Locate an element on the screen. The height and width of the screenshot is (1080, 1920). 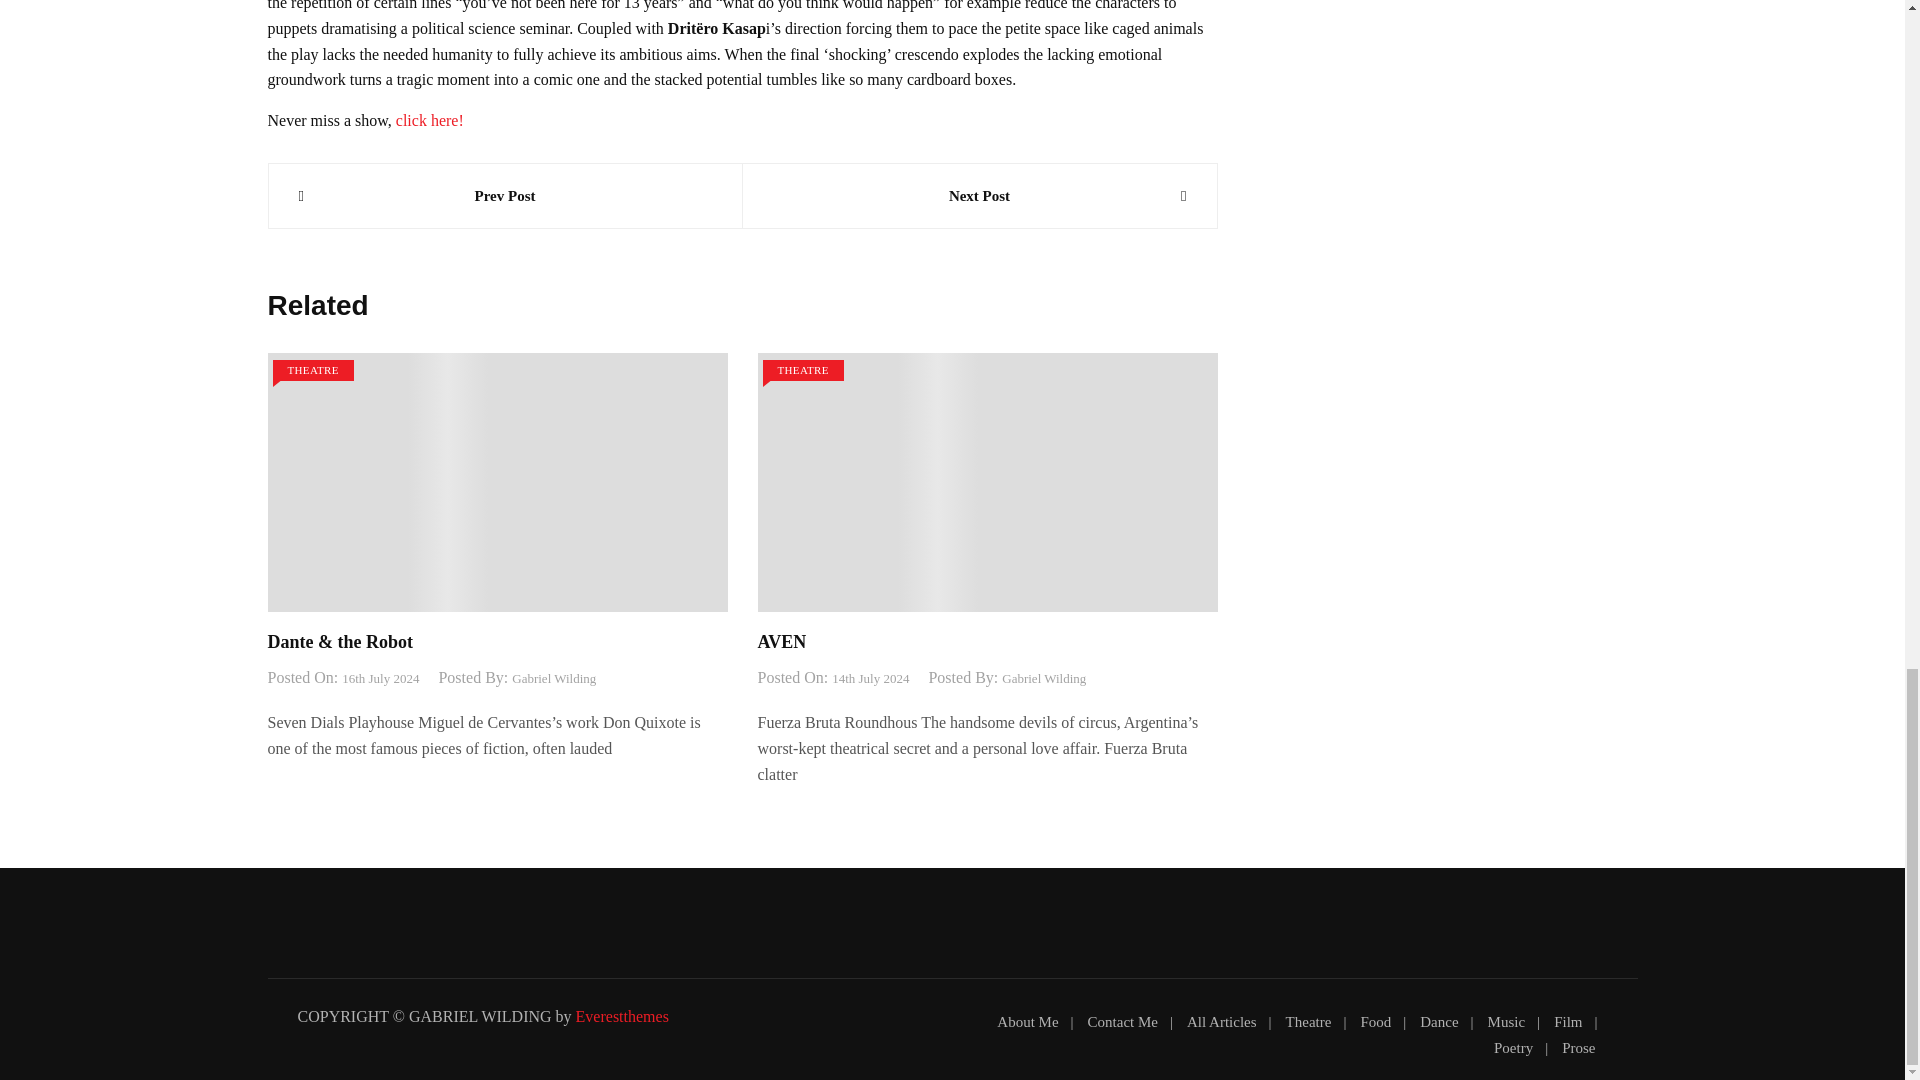
16th July 2024 is located at coordinates (380, 679).